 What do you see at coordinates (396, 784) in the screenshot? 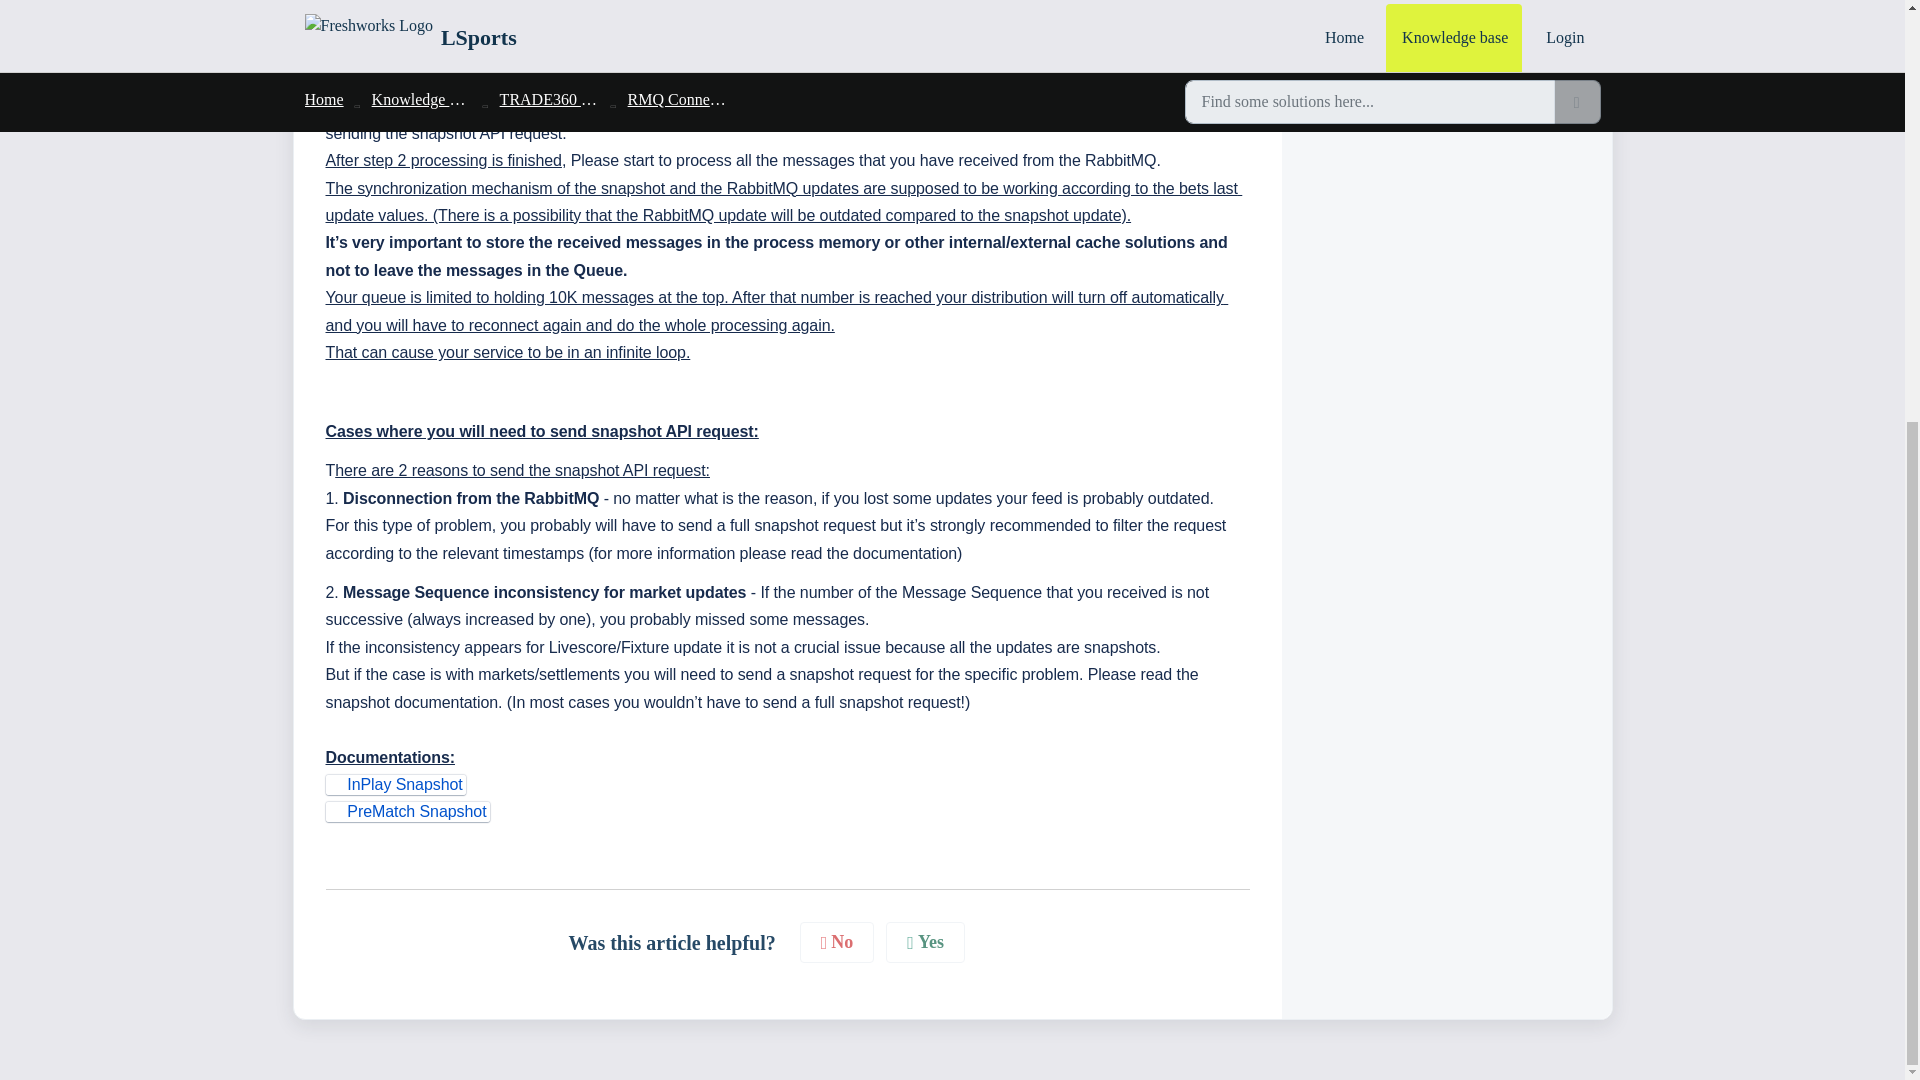
I see `InPlay Snapshot` at bounding box center [396, 784].